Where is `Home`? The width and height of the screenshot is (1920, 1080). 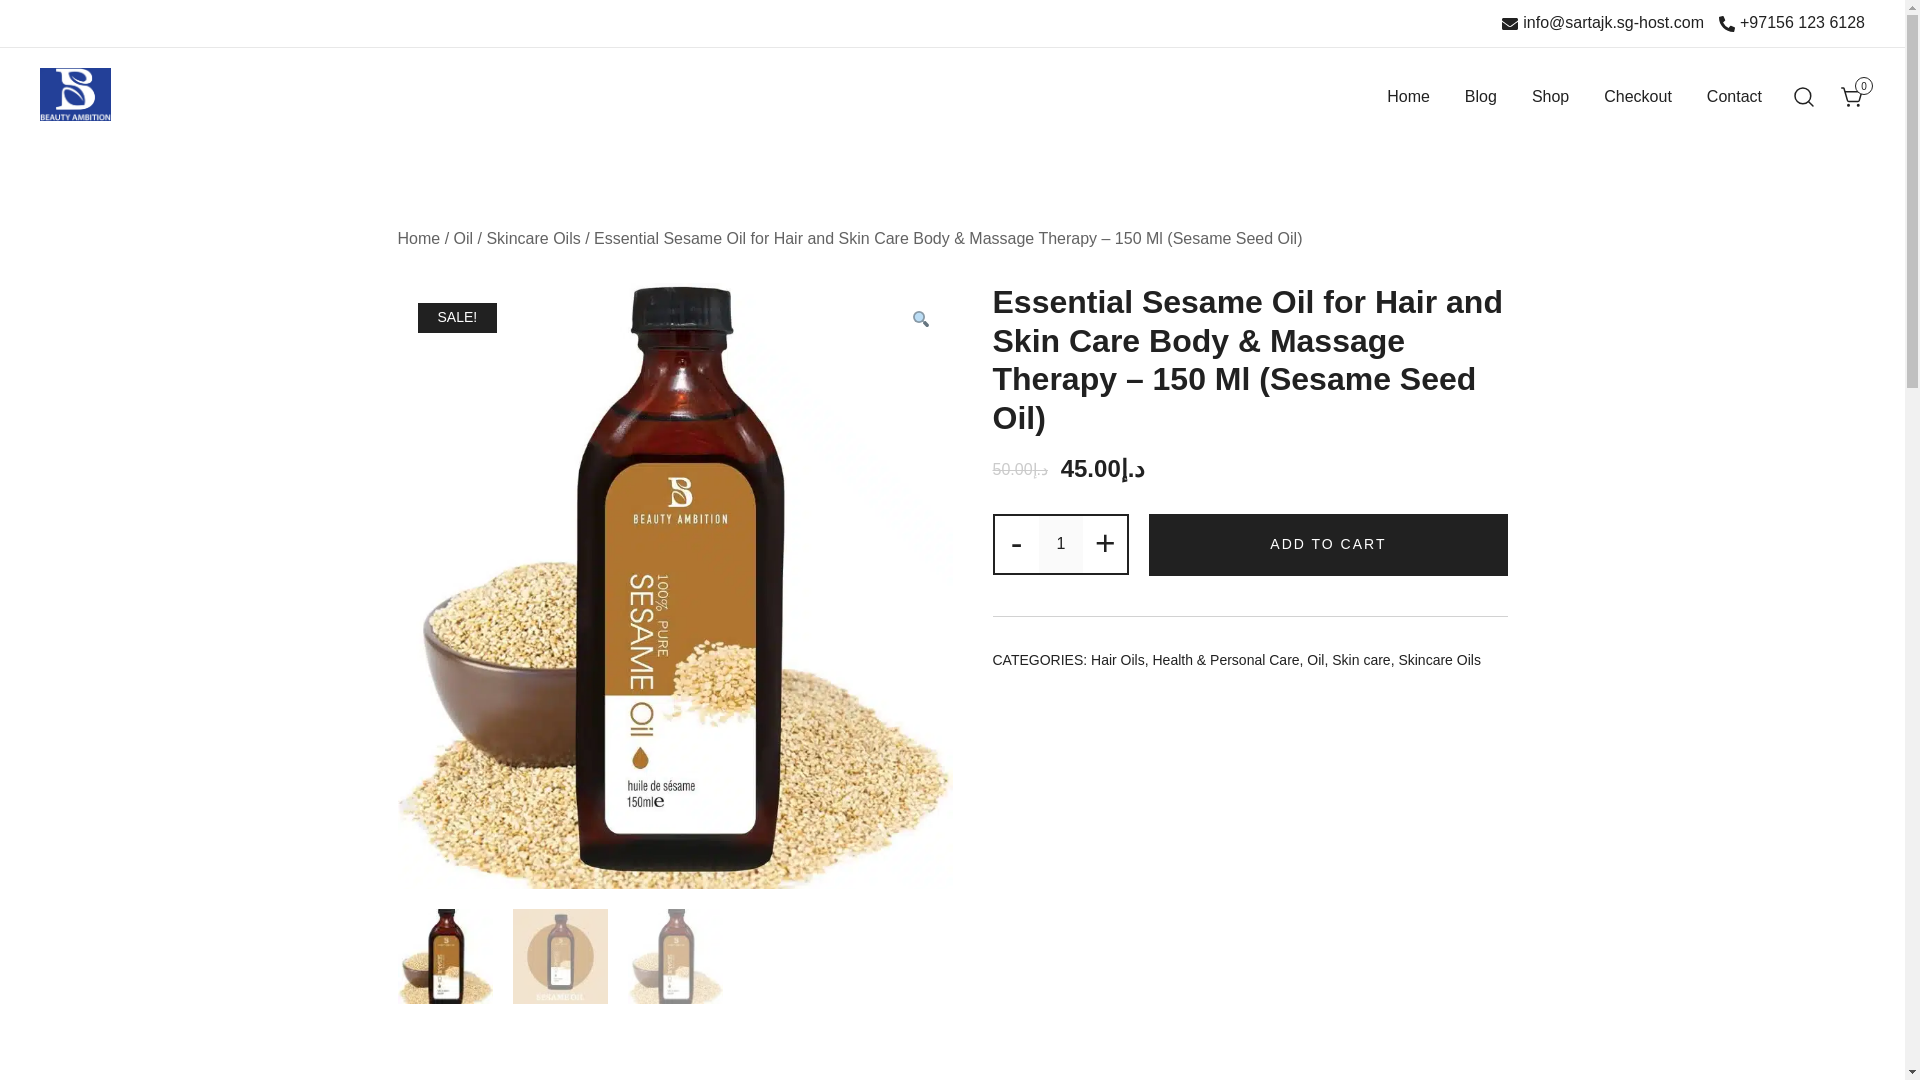
Home is located at coordinates (419, 238).